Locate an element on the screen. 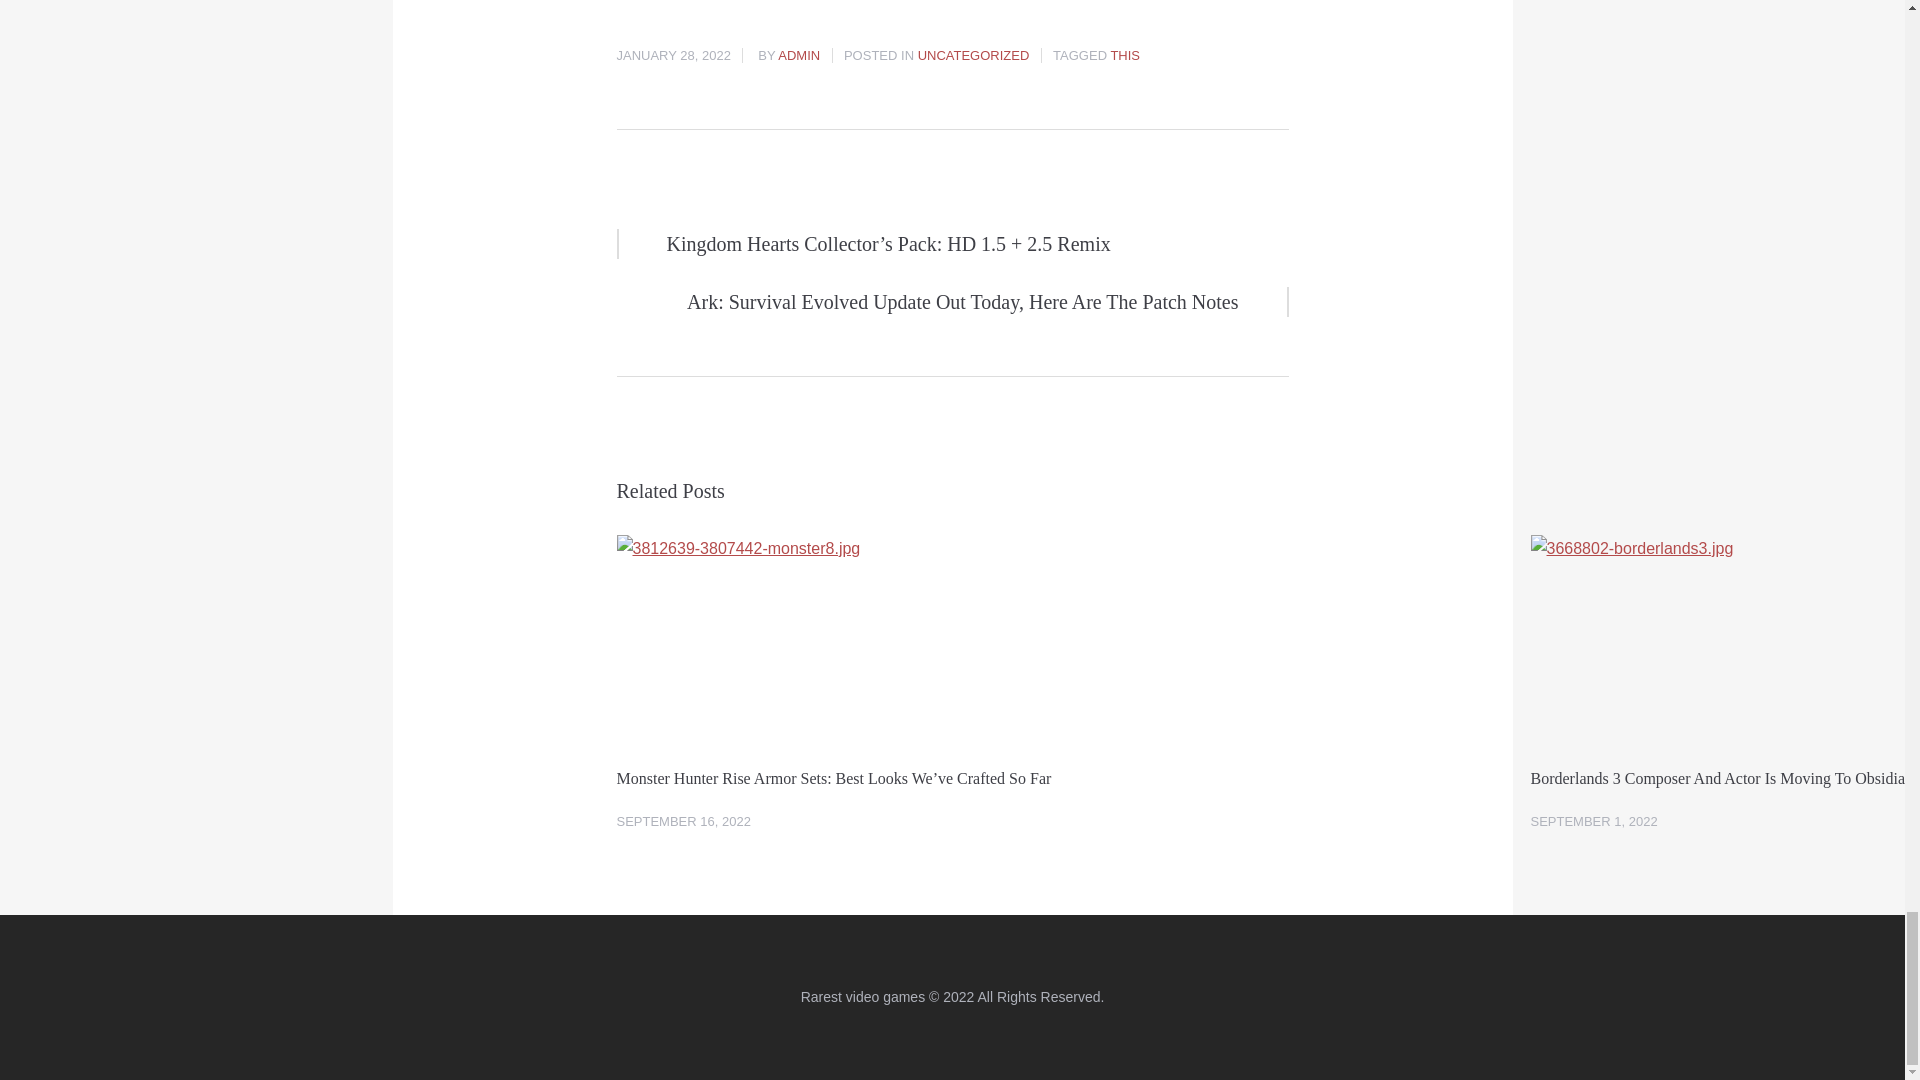 This screenshot has height=1080, width=1920. THIS is located at coordinates (1124, 54).